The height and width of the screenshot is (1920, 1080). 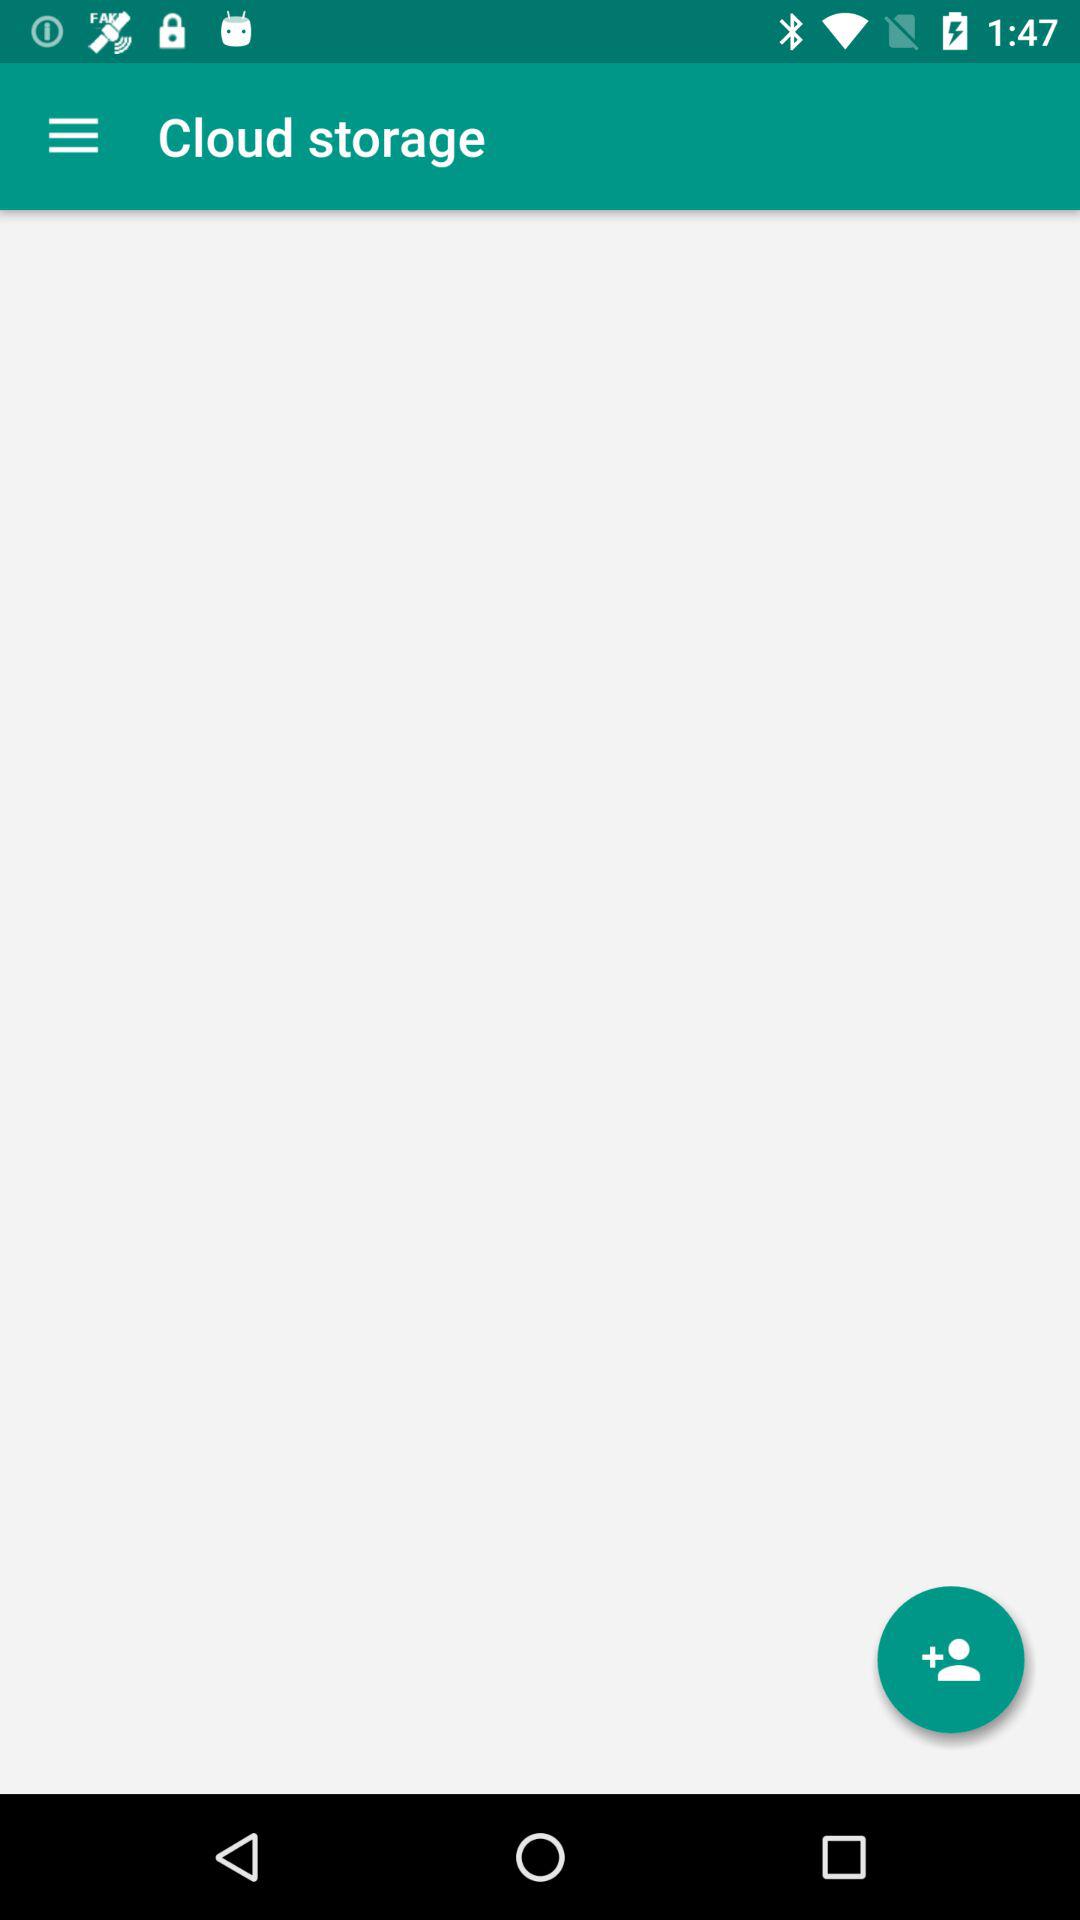 I want to click on turn off app next to the cloud storage item, so click(x=73, y=136).